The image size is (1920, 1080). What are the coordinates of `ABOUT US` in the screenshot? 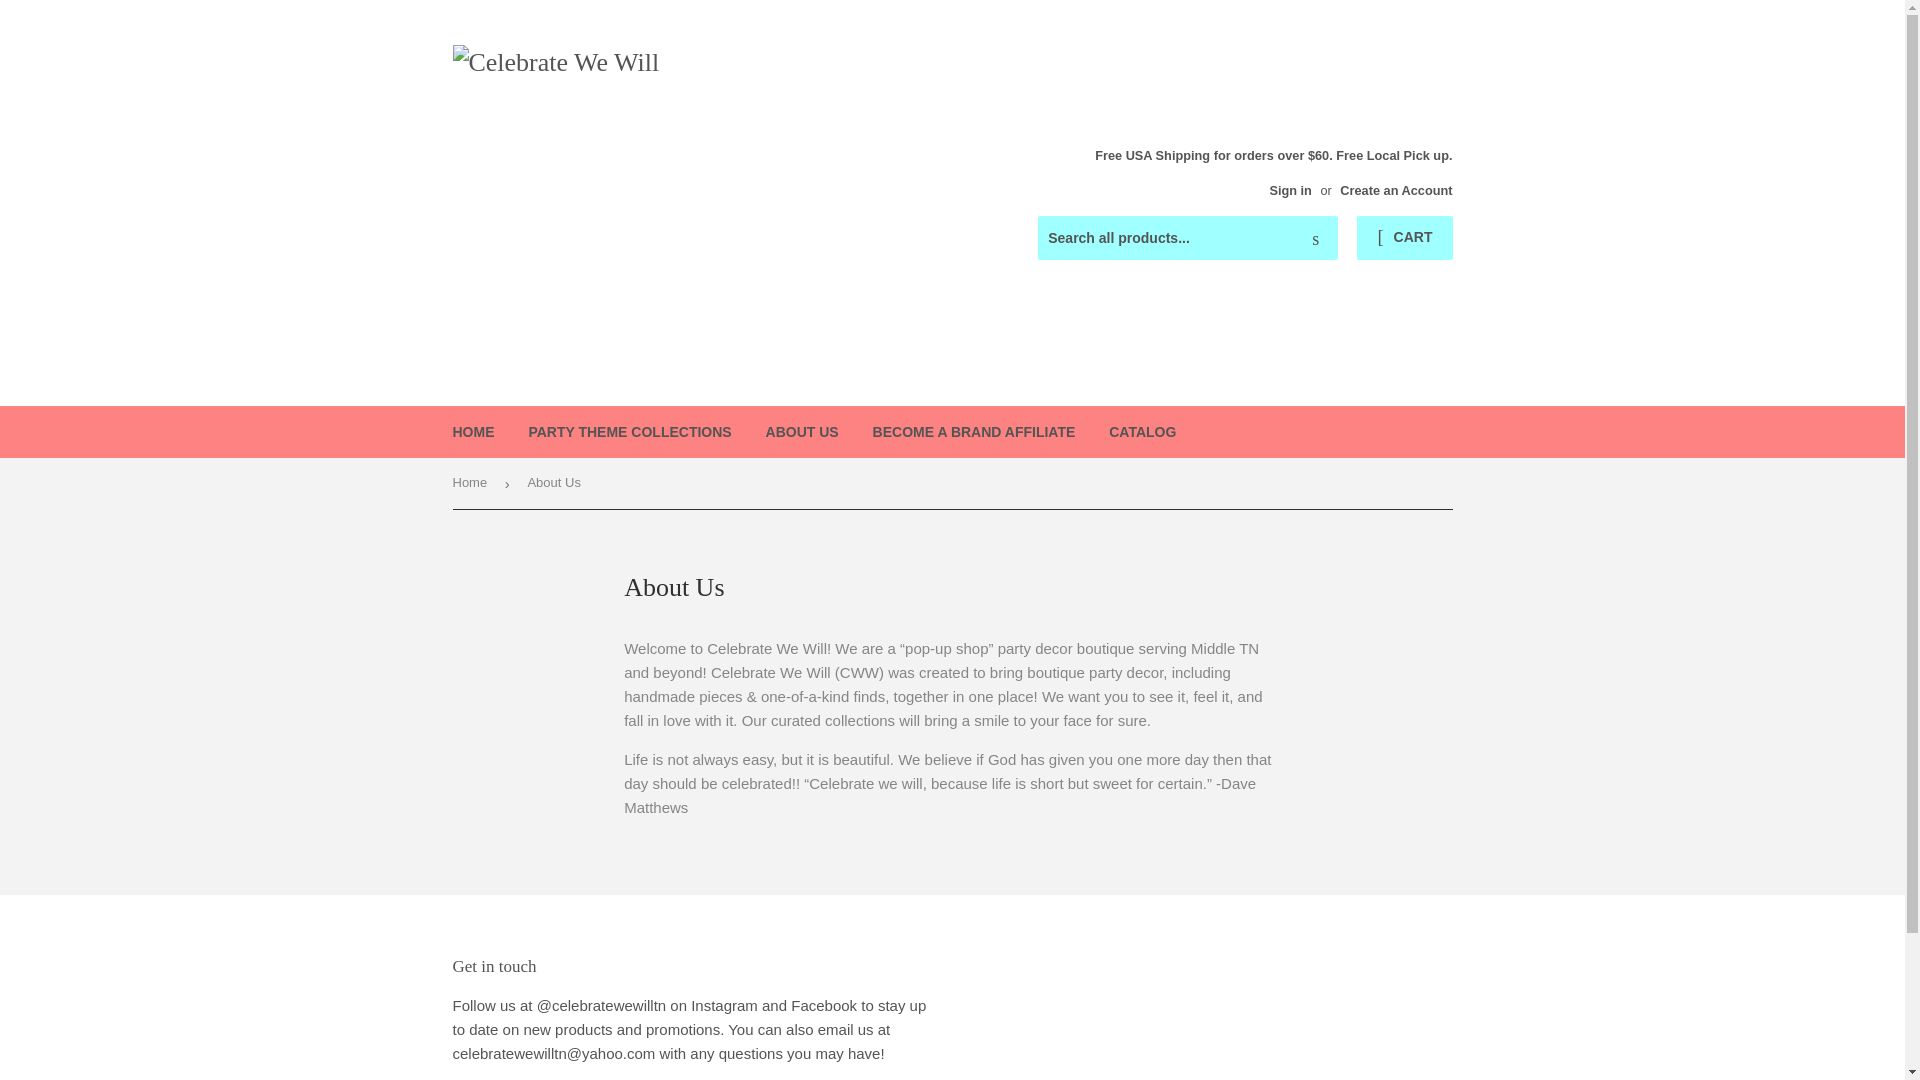 It's located at (802, 432).